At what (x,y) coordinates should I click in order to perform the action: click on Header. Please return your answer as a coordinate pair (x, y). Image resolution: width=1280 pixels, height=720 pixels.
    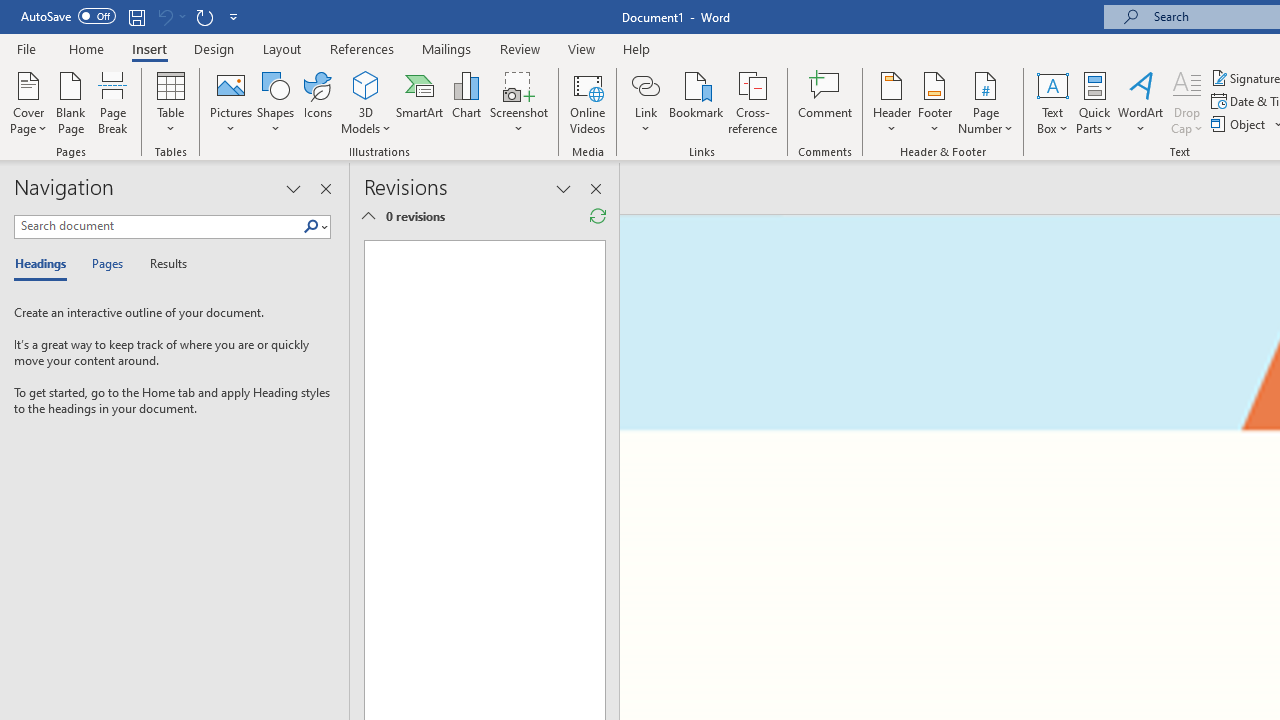
    Looking at the image, I should click on (892, 102).